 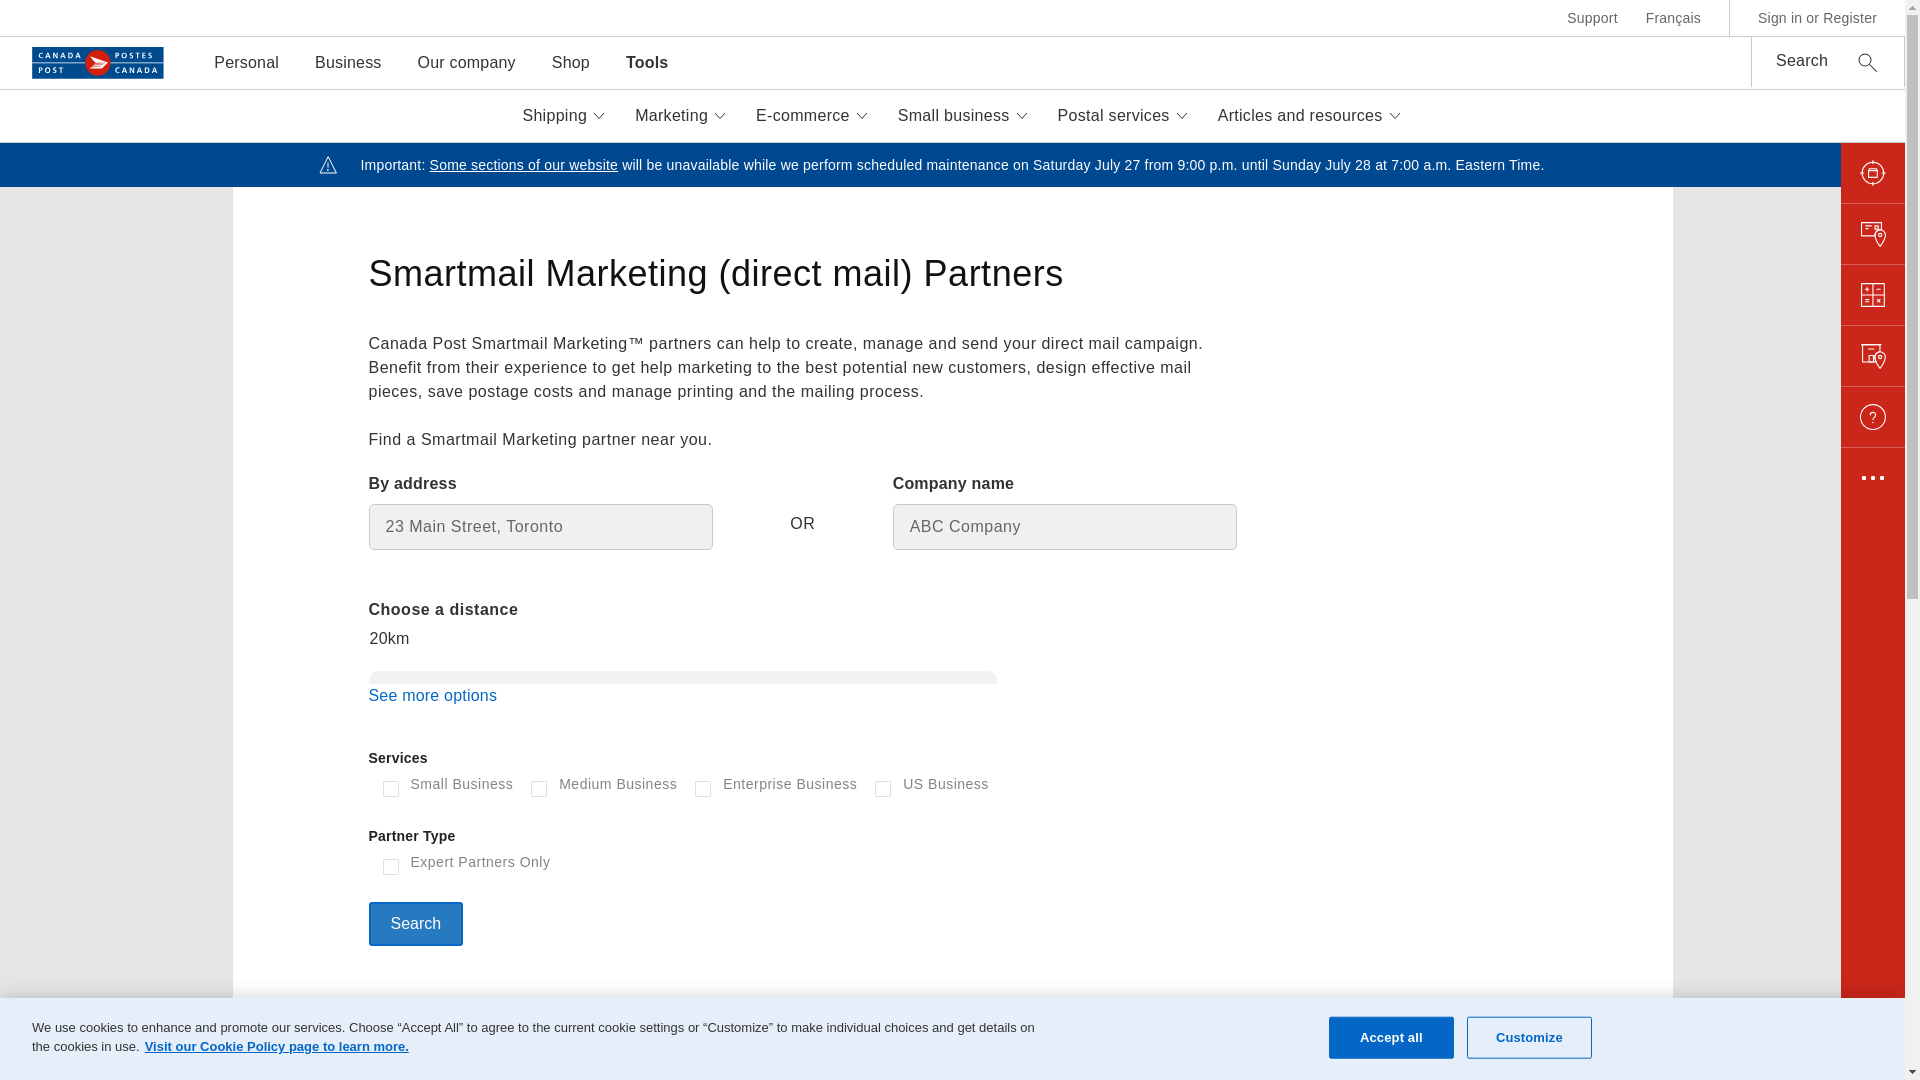 What do you see at coordinates (1592, 18) in the screenshot?
I see `Support` at bounding box center [1592, 18].